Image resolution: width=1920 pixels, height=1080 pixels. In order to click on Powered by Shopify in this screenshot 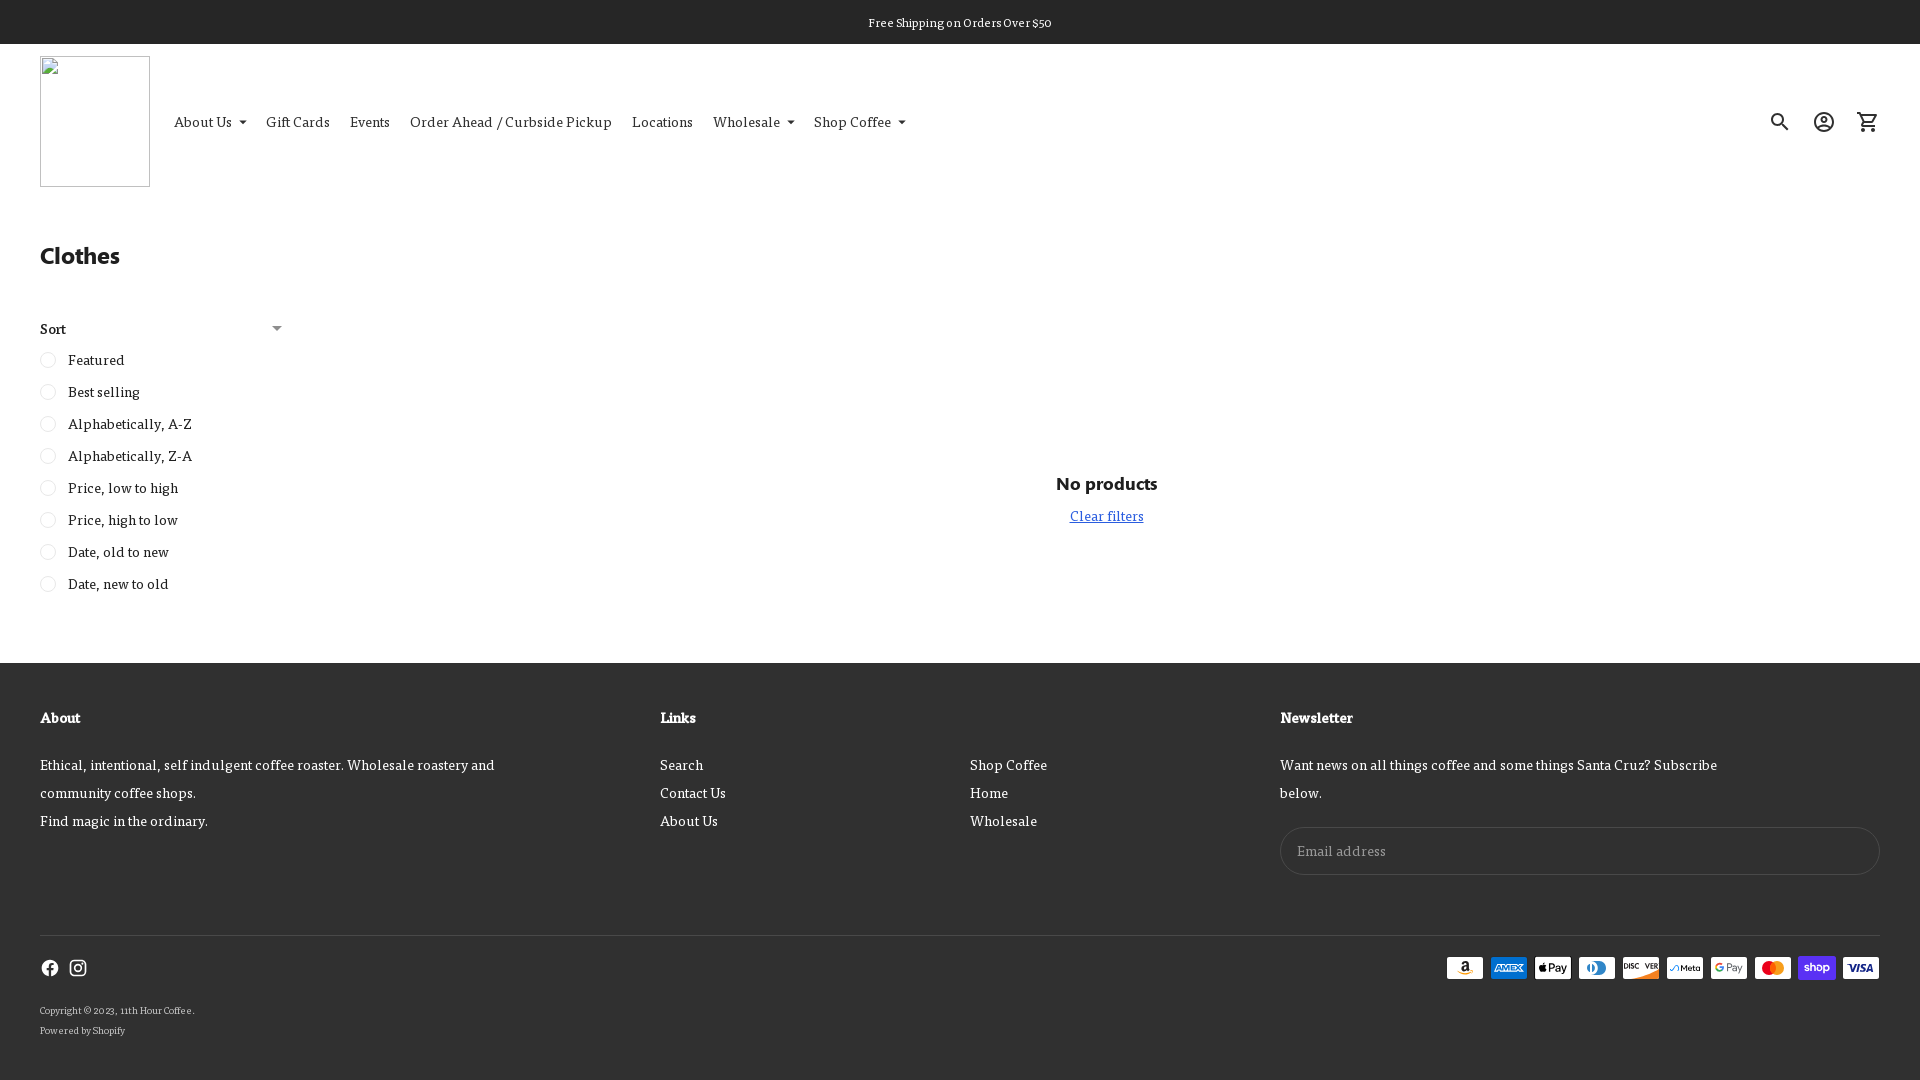, I will do `click(82, 1030)`.